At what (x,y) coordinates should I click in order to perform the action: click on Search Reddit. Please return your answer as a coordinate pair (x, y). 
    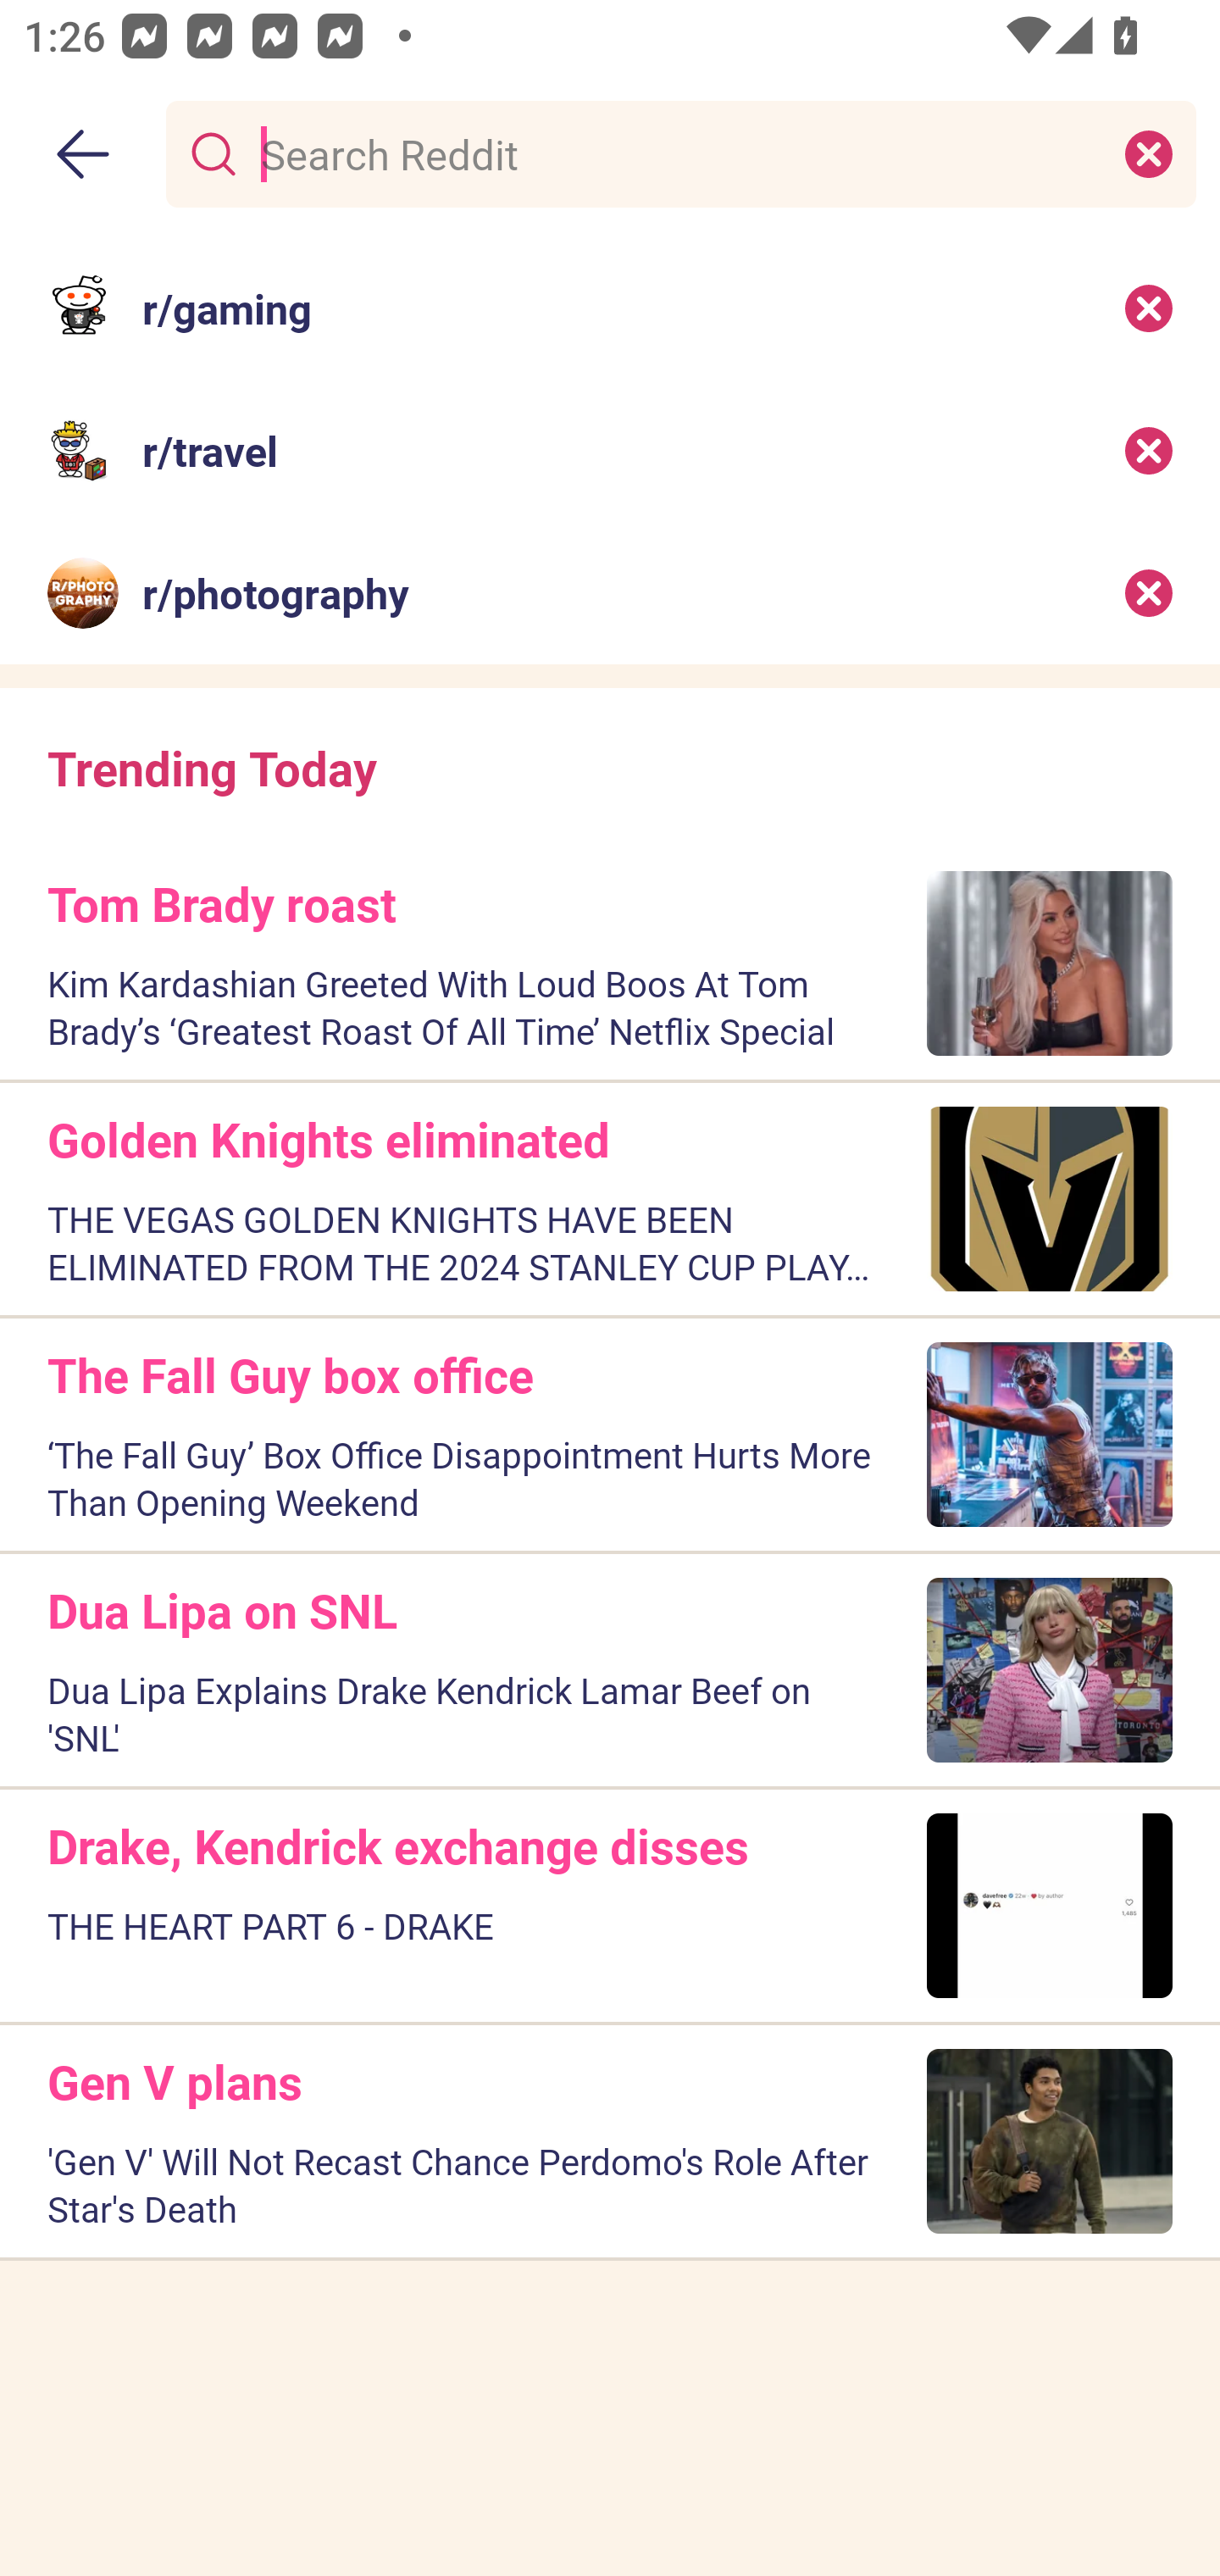
    Looking at the image, I should click on (674, 153).